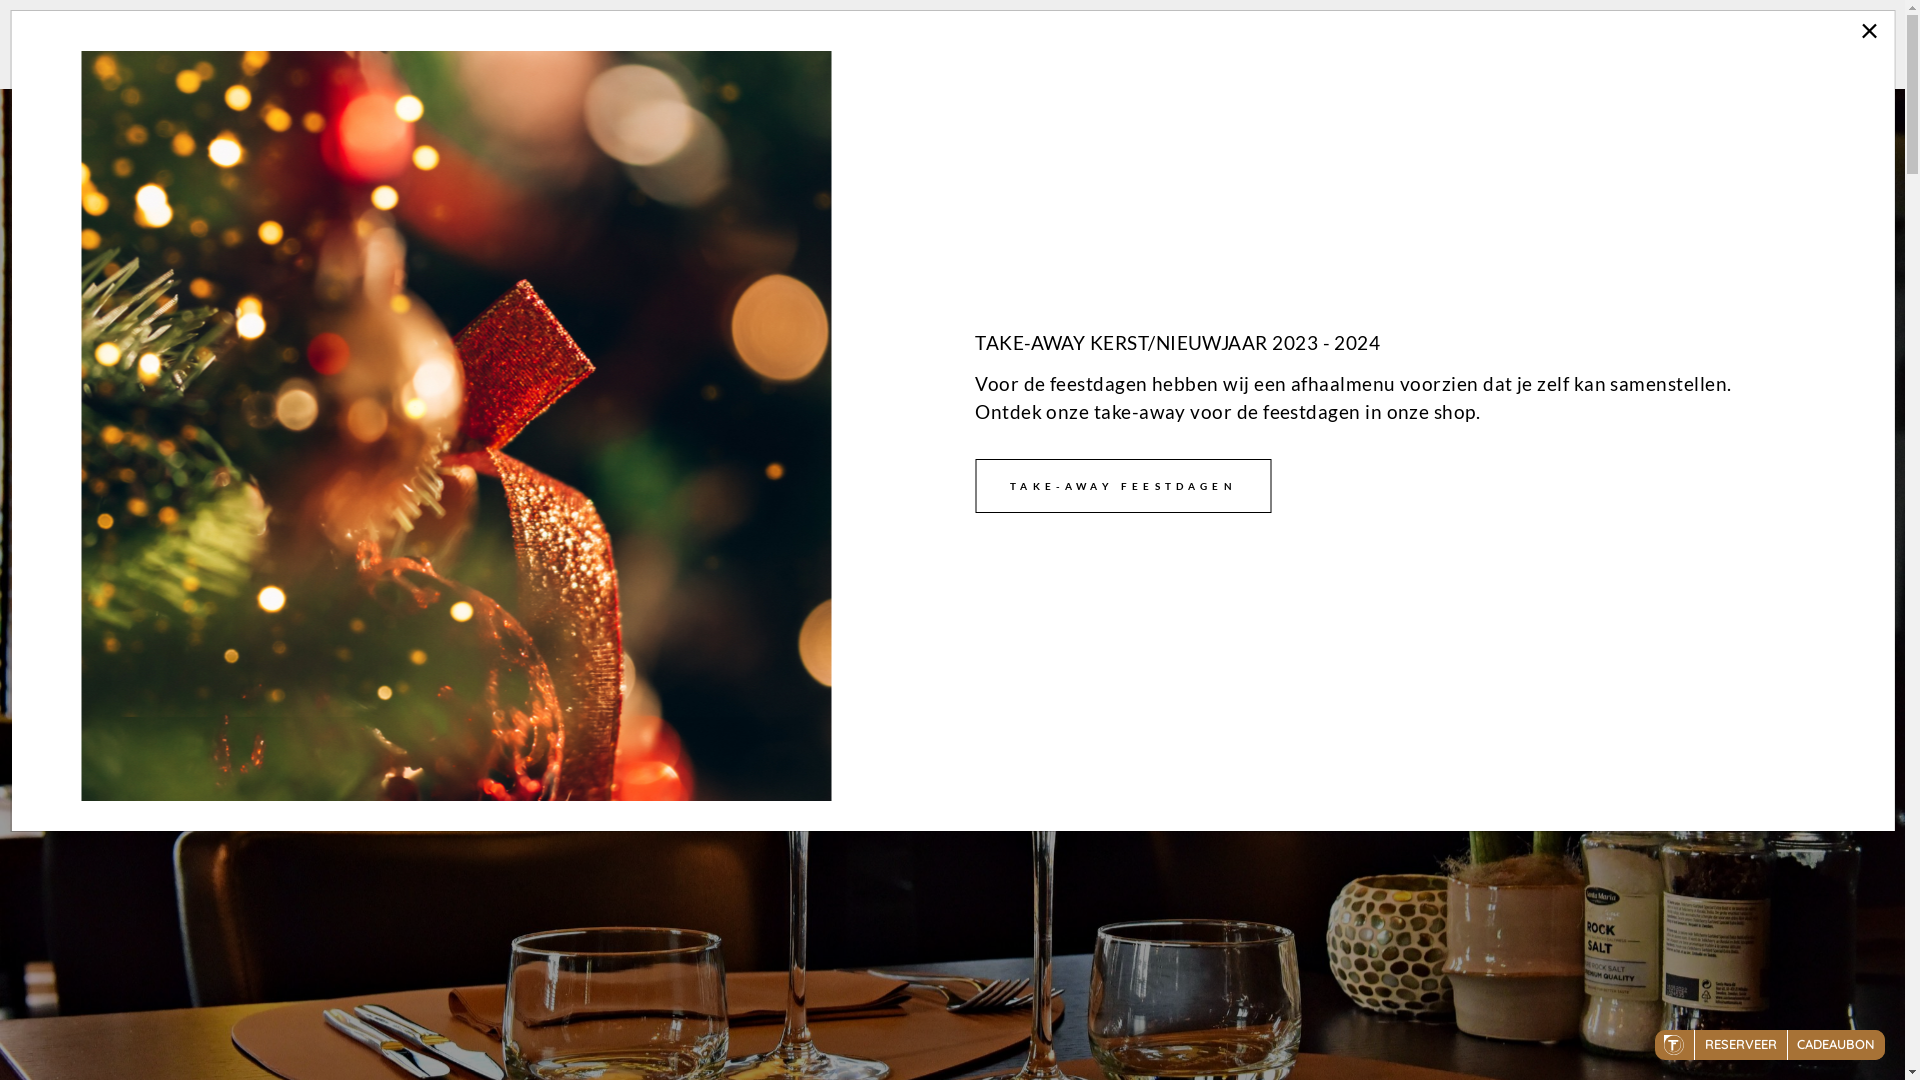 Image resolution: width=1920 pixels, height=1080 pixels. Describe the element at coordinates (1810, 48) in the screenshot. I see `CADEAUBON` at that location.